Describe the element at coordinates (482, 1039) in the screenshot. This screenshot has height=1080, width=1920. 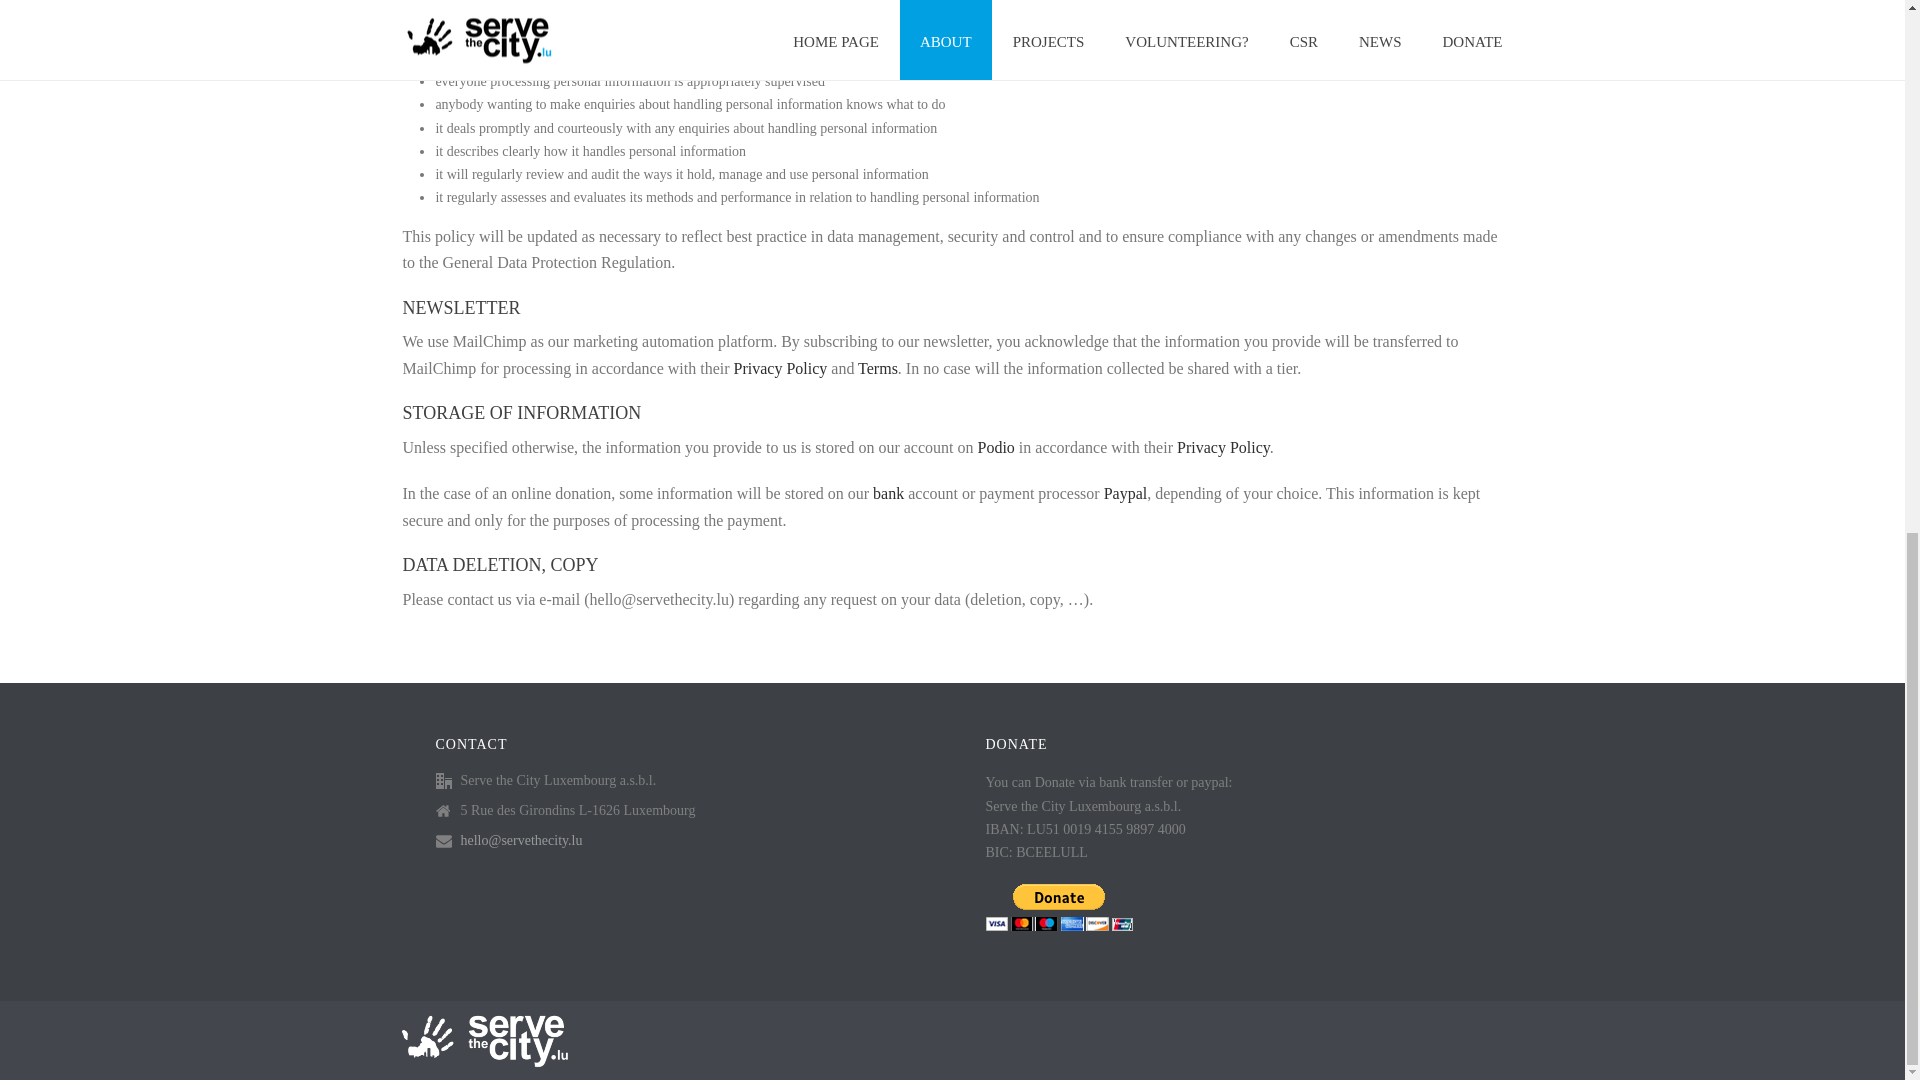
I see `Serve The City Luxembourg` at that location.